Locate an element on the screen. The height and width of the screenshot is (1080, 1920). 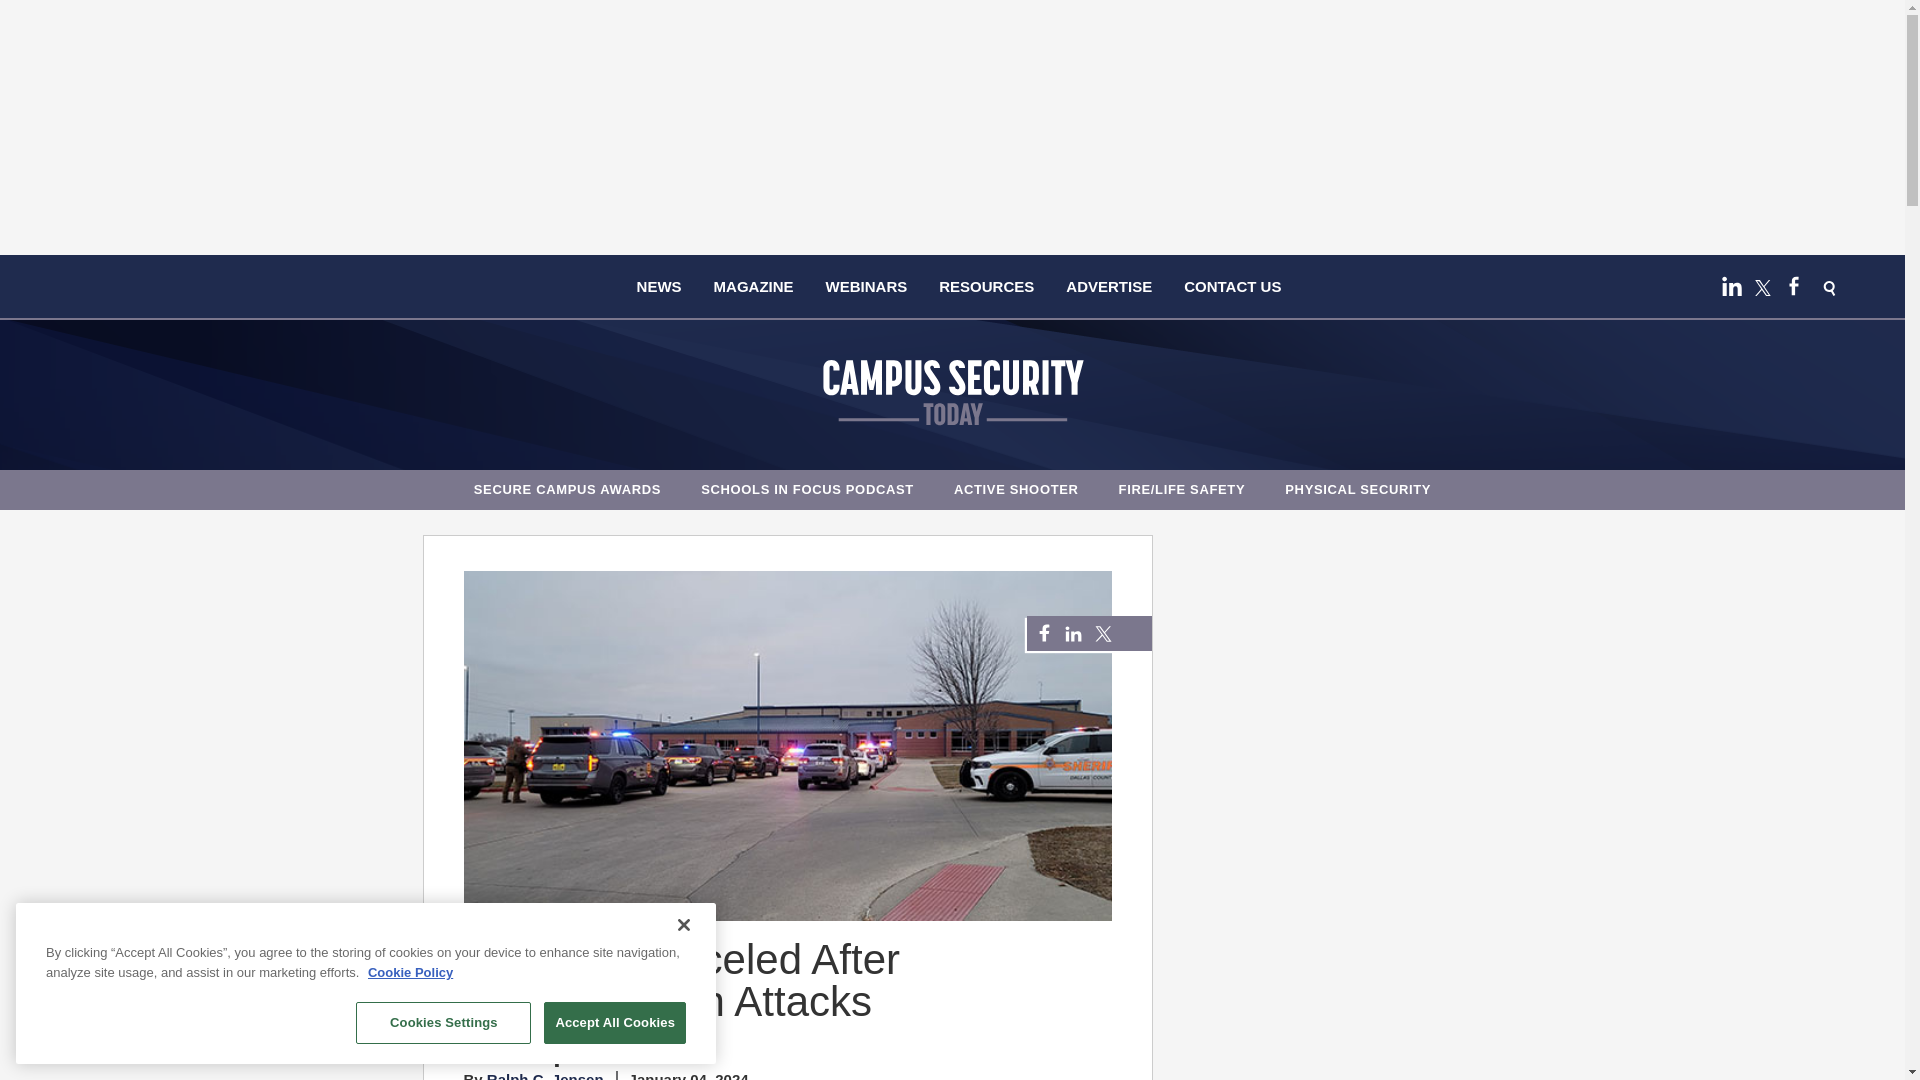
CONTACT US is located at coordinates (1232, 286).